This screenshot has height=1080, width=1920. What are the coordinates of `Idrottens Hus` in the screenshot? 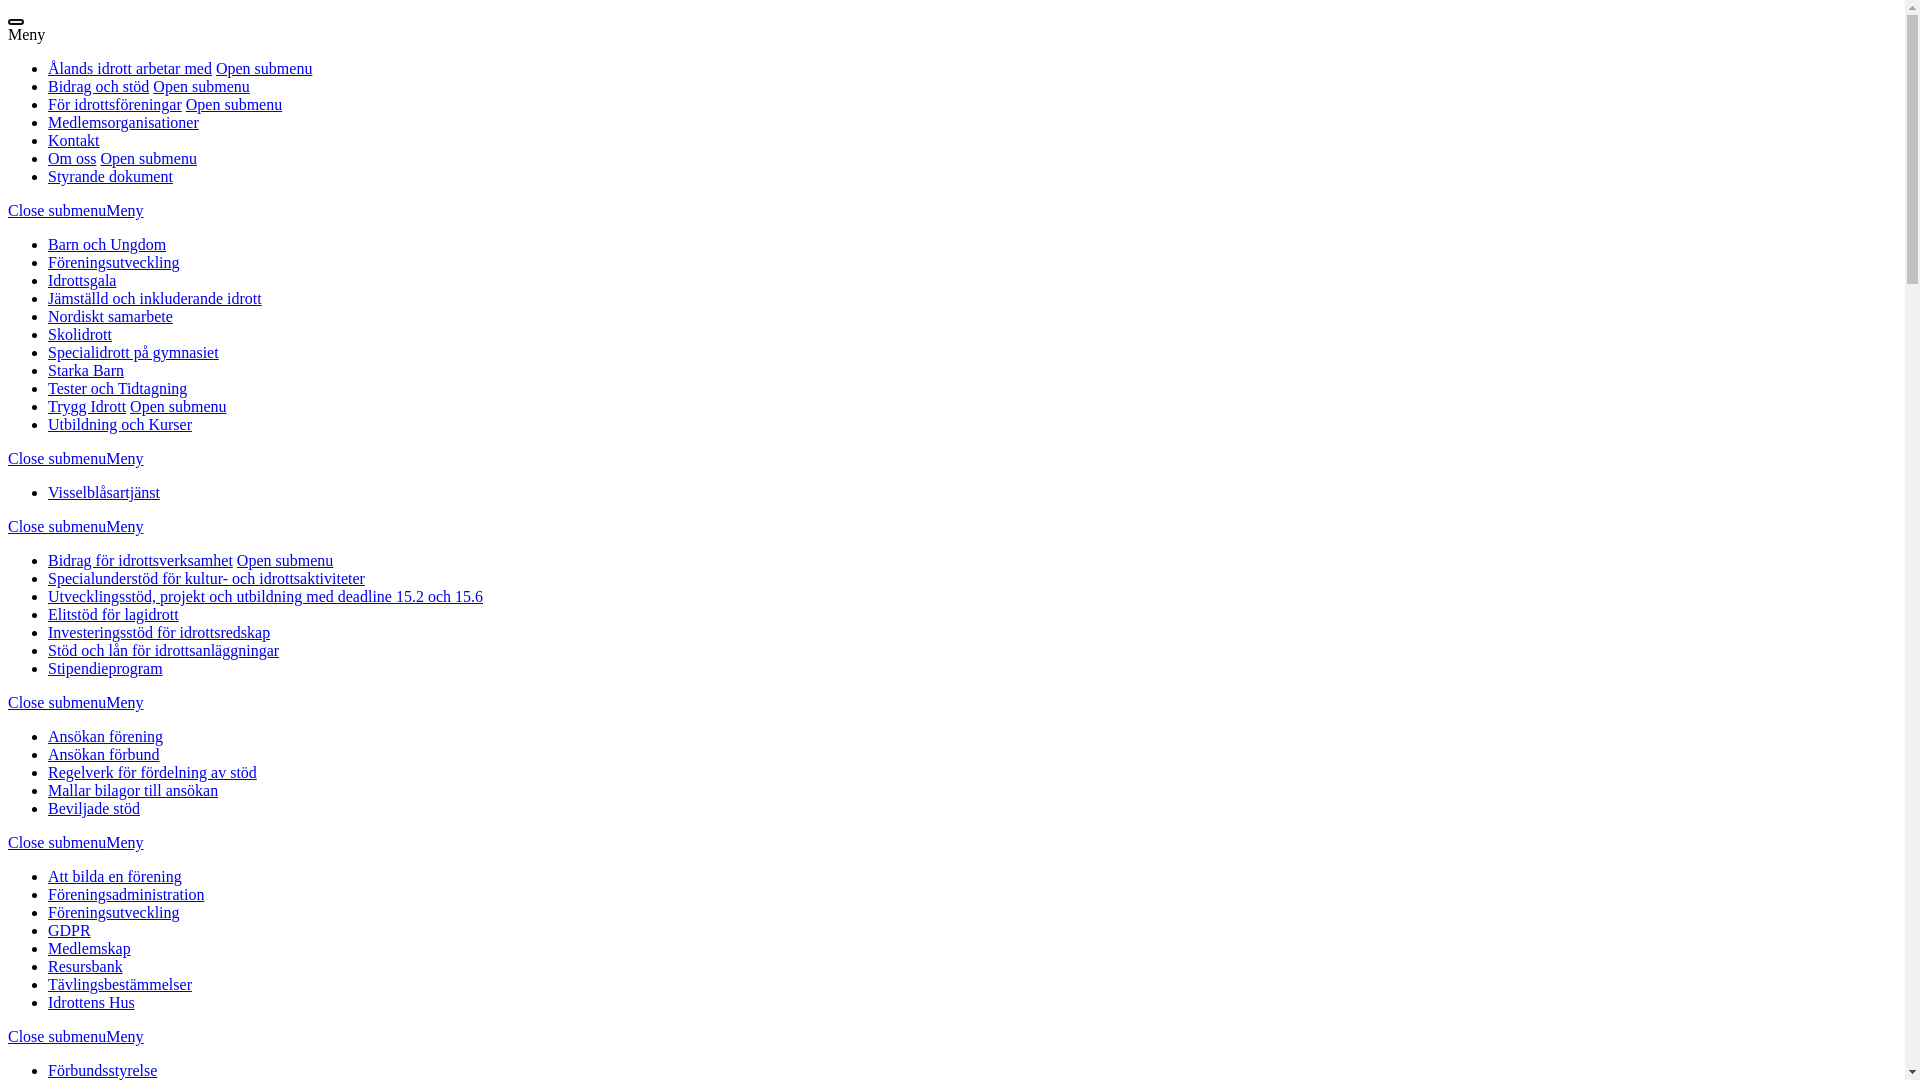 It's located at (92, 1002).